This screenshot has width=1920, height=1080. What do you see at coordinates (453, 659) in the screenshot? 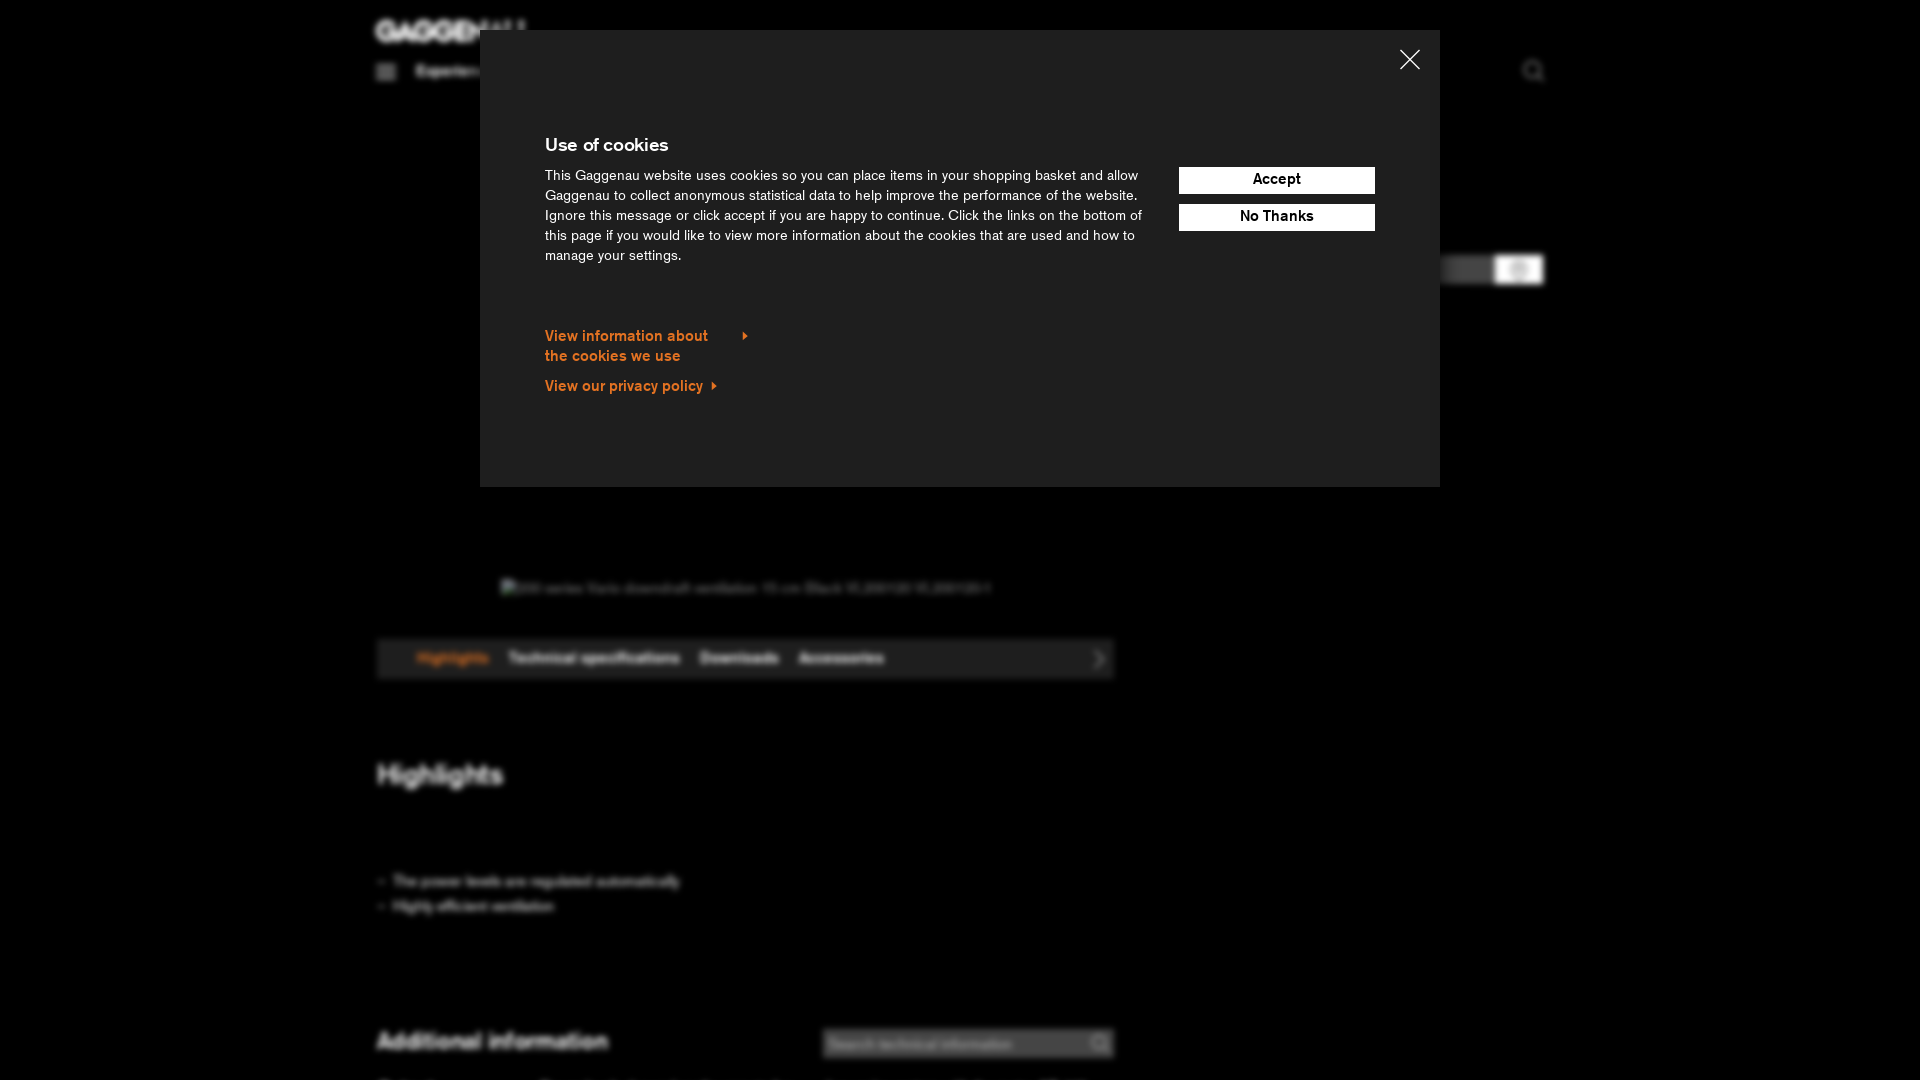
I see `Highlights` at bounding box center [453, 659].